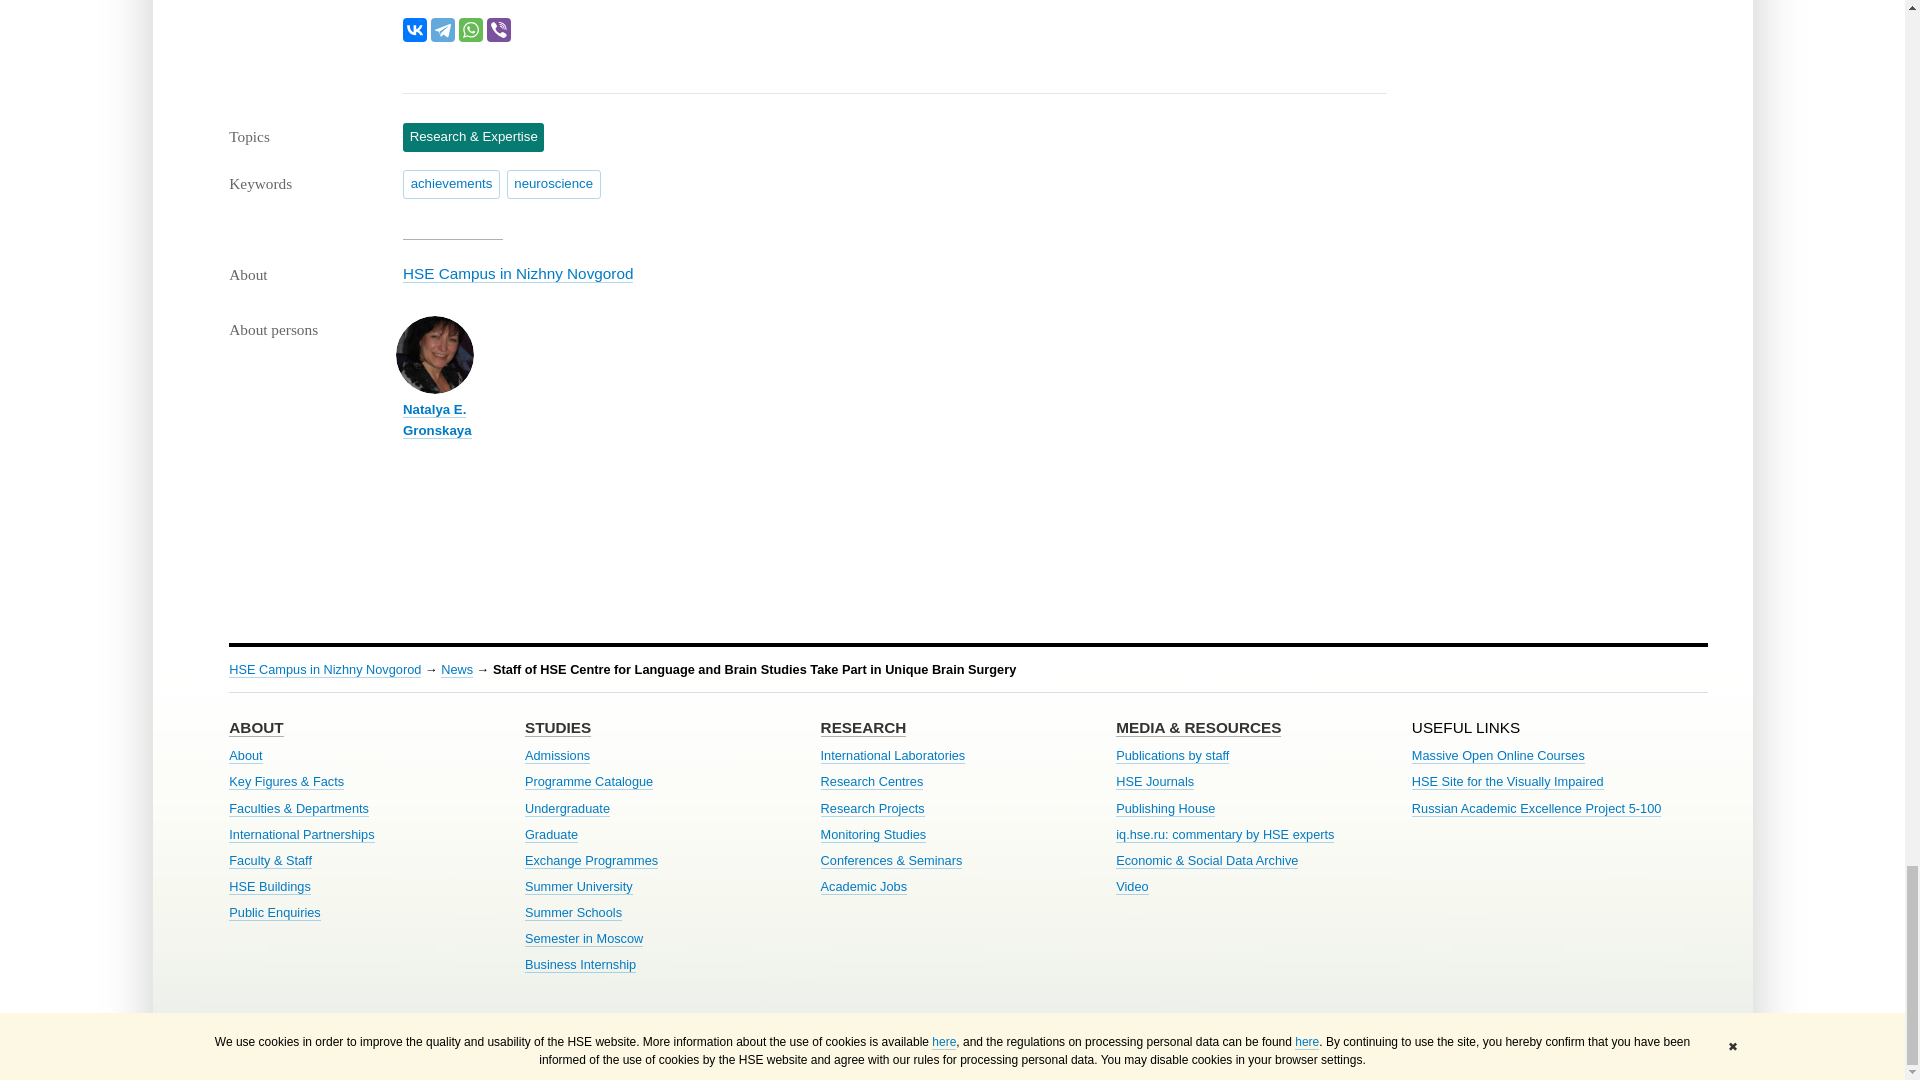  What do you see at coordinates (498, 30) in the screenshot?
I see `Viber` at bounding box center [498, 30].